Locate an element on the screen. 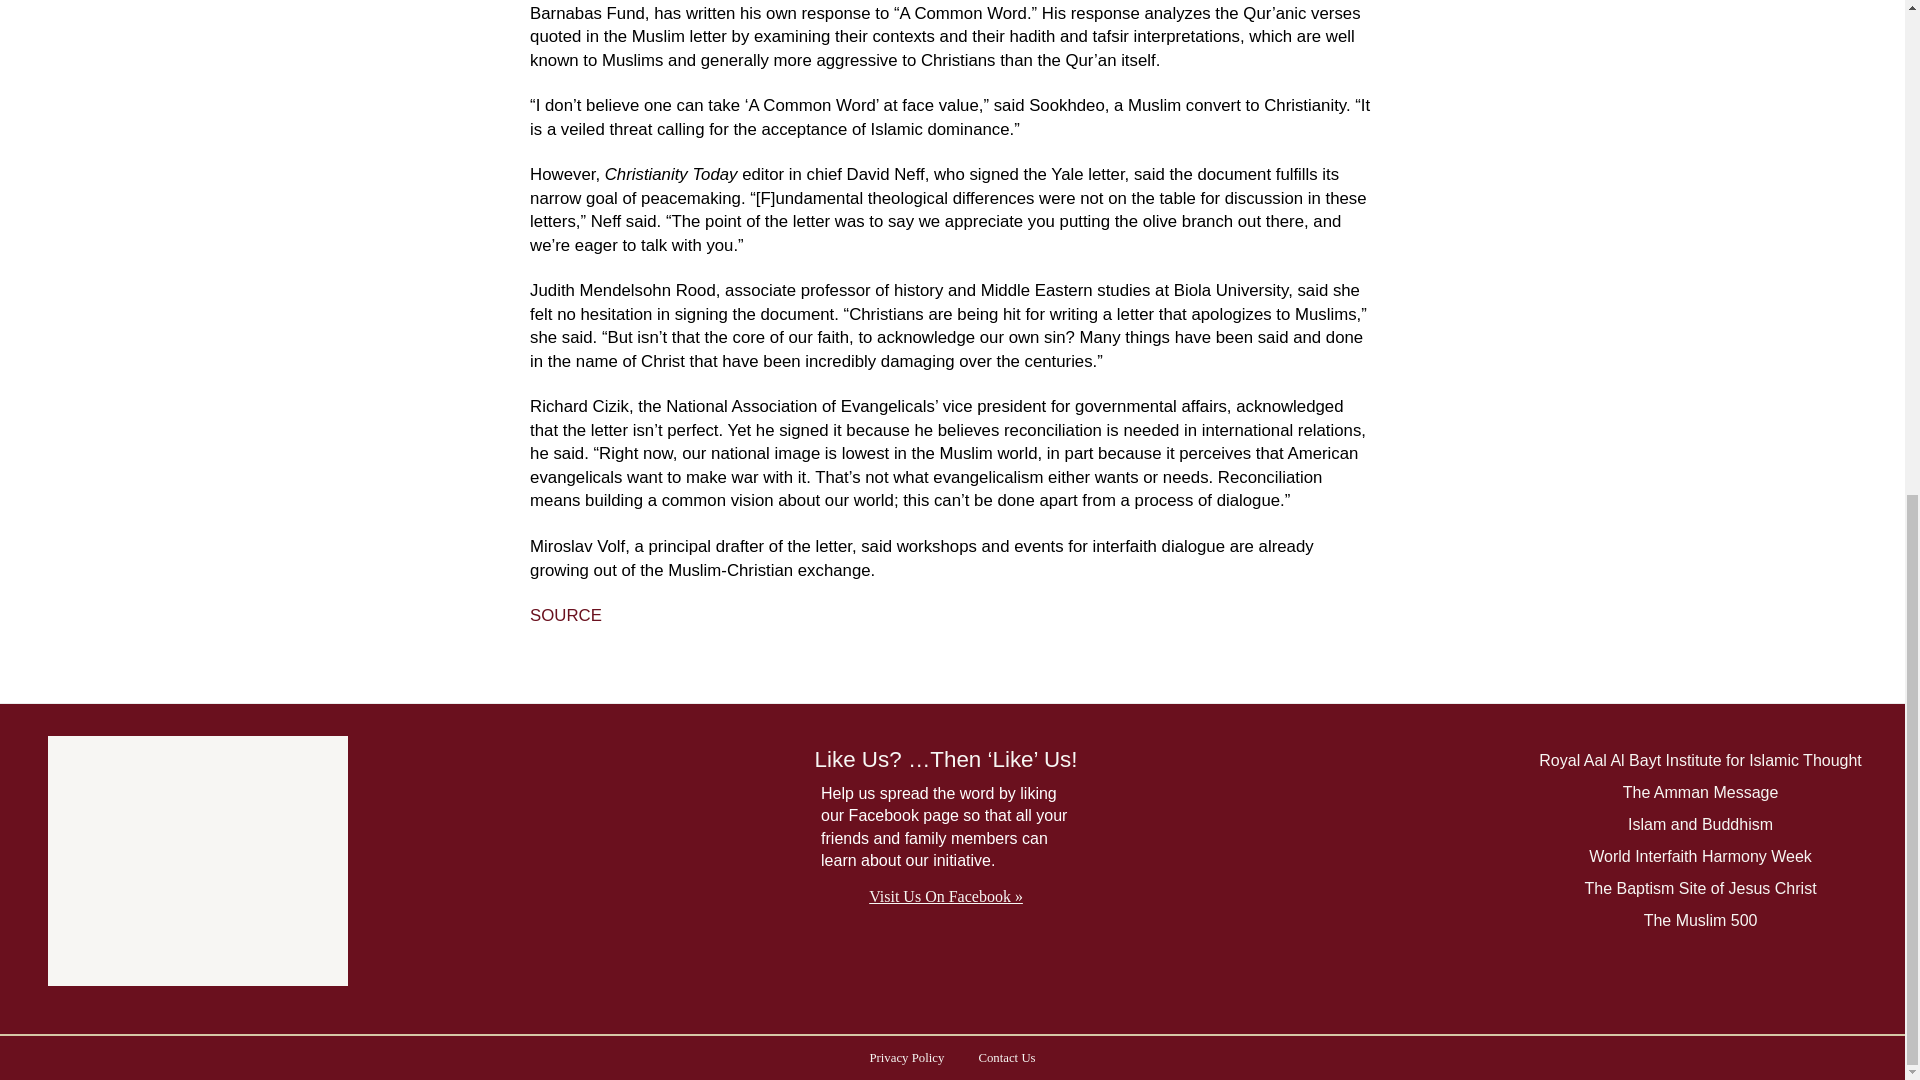 This screenshot has height=1080, width=1920. Royal Aal Al Bayt Institute for Islamic Thought is located at coordinates (1700, 762).